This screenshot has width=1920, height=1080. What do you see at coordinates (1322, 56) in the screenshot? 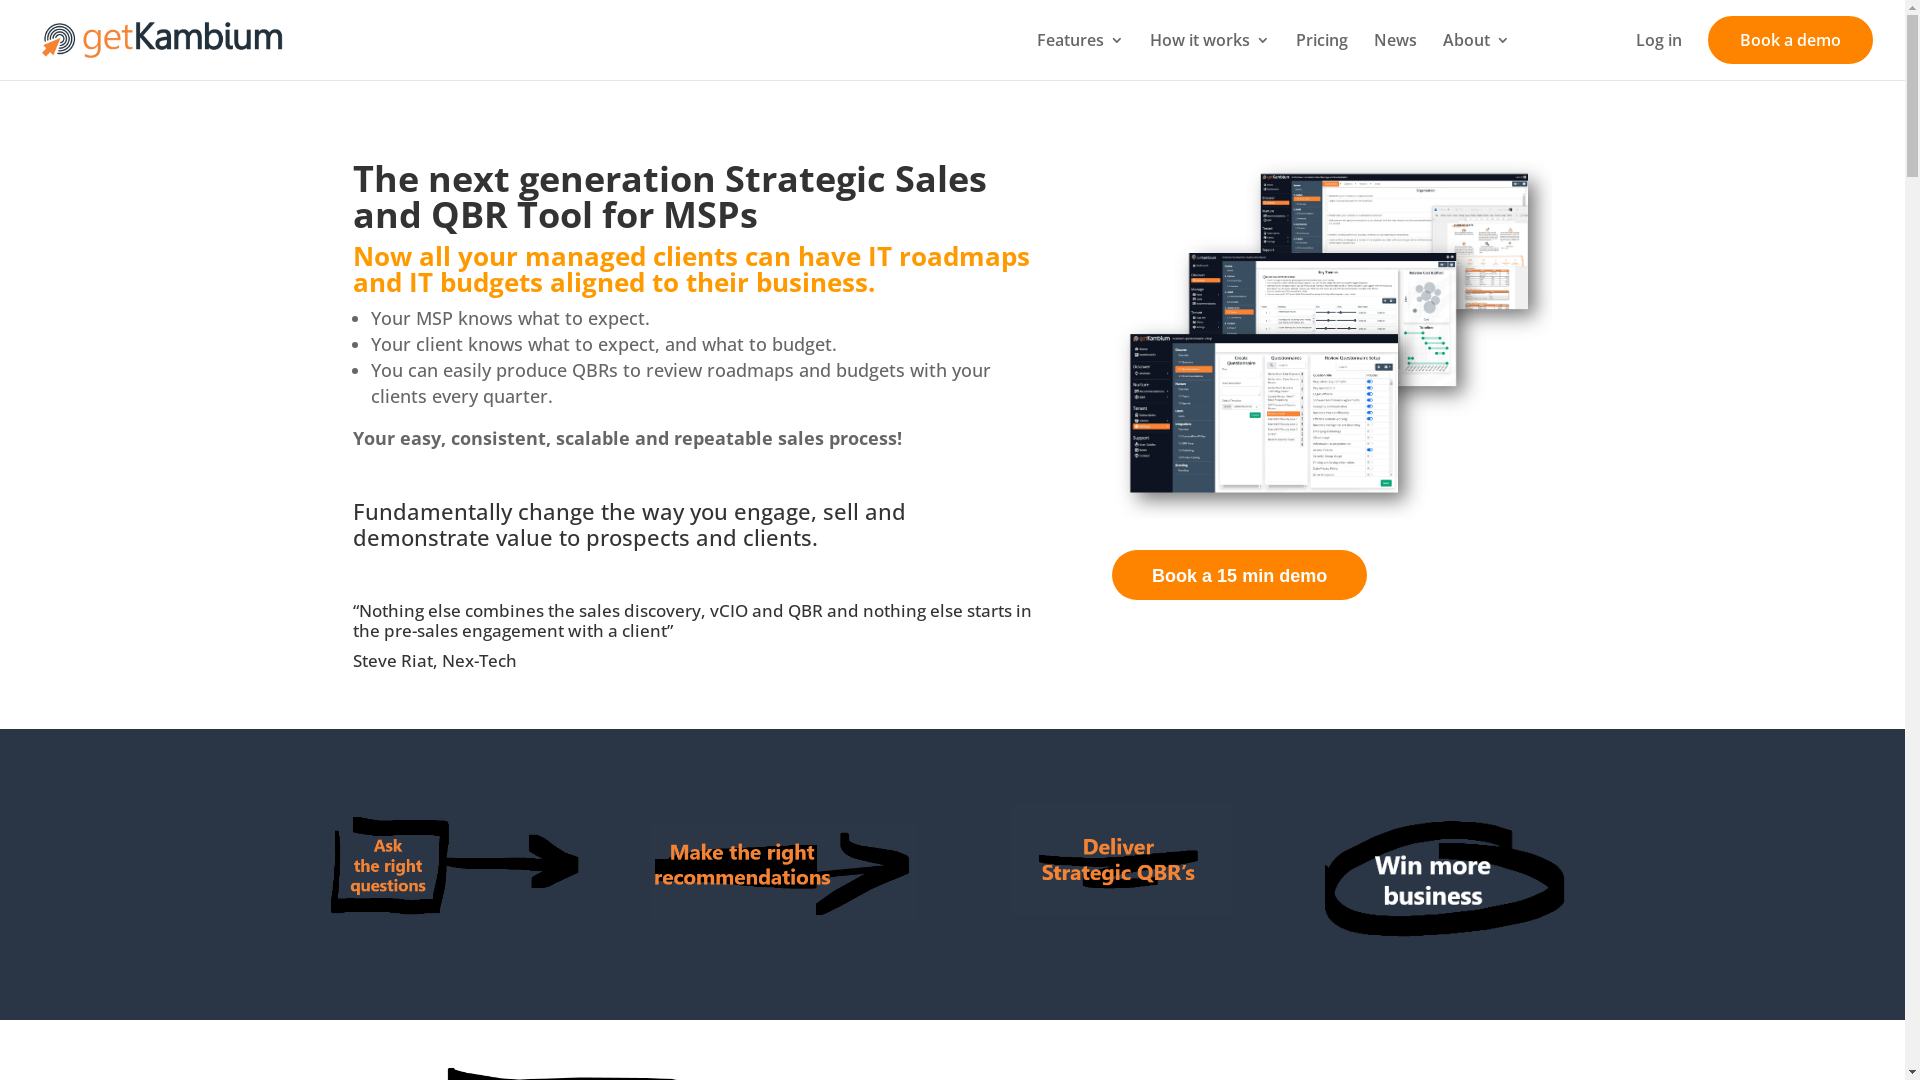
I see `Pricing` at bounding box center [1322, 56].